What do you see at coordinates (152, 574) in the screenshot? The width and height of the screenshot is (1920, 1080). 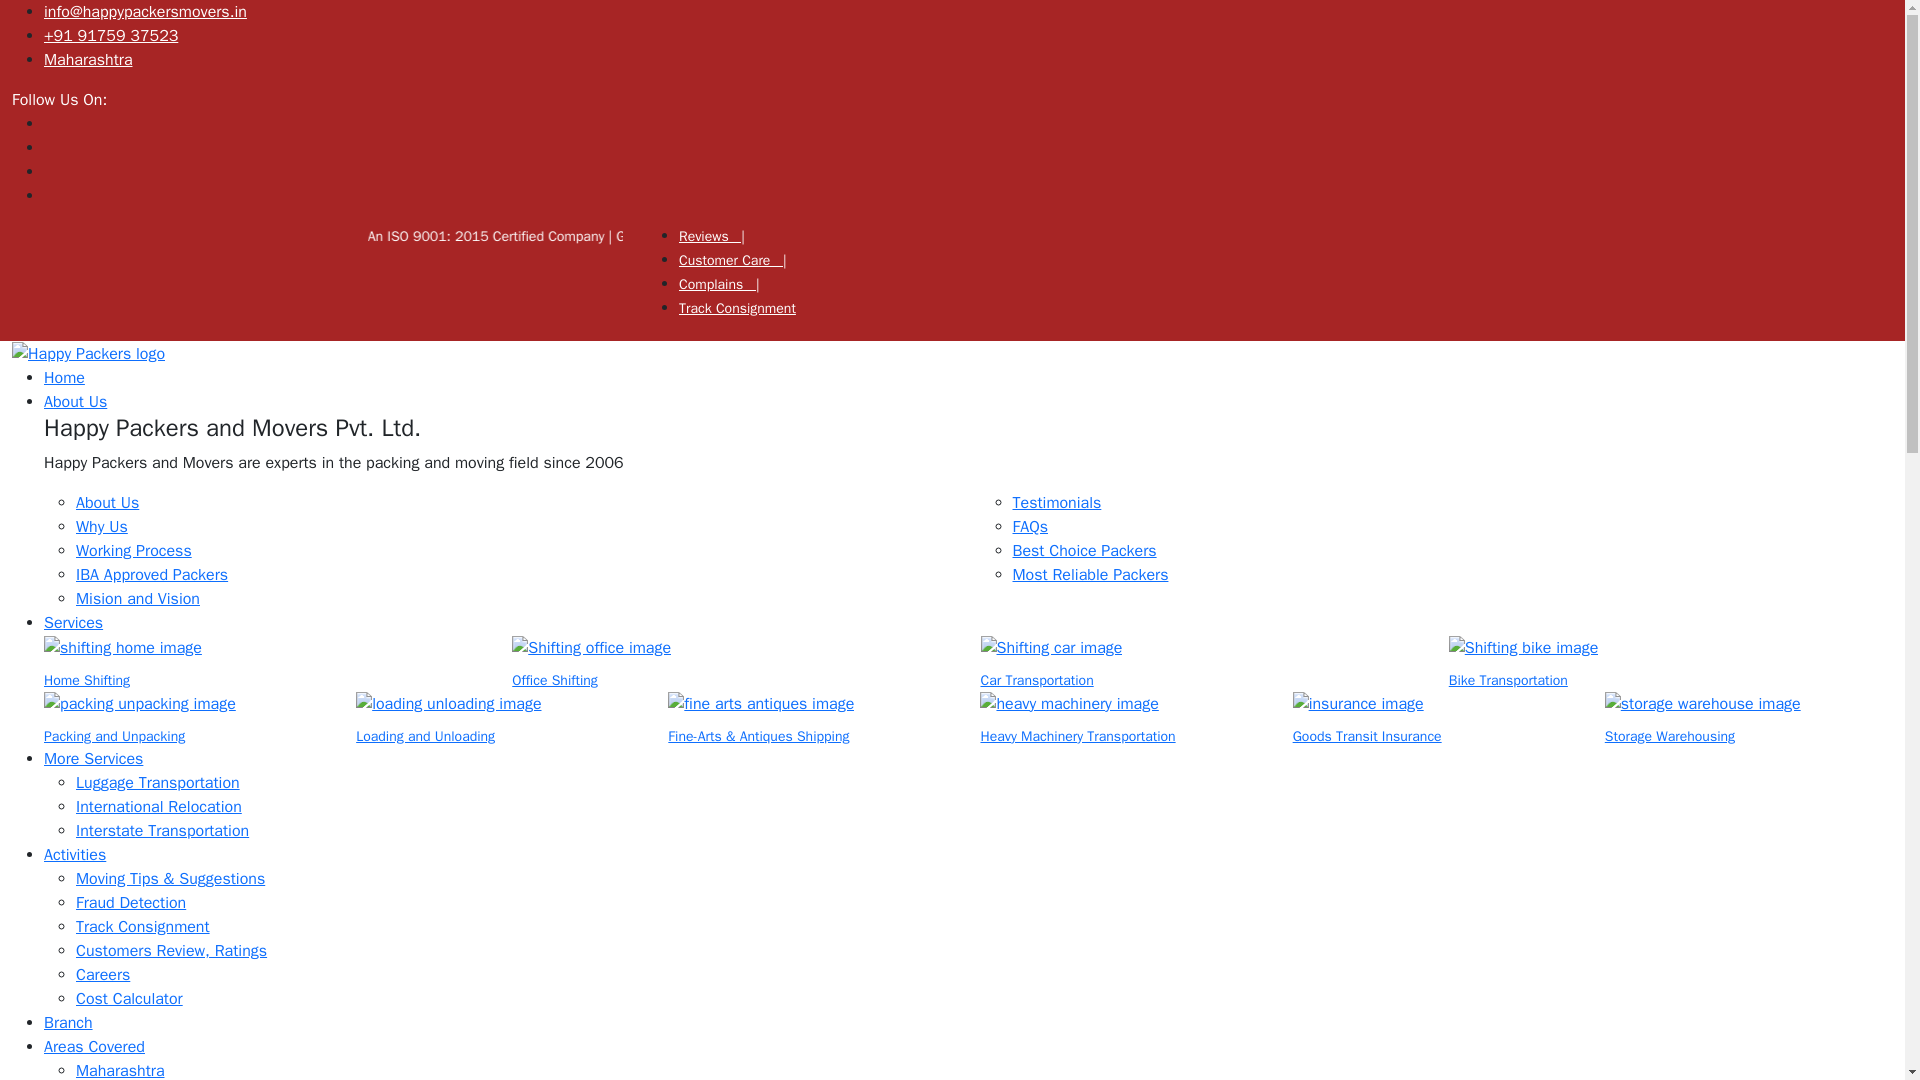 I see `IBA Approved Packers` at bounding box center [152, 574].